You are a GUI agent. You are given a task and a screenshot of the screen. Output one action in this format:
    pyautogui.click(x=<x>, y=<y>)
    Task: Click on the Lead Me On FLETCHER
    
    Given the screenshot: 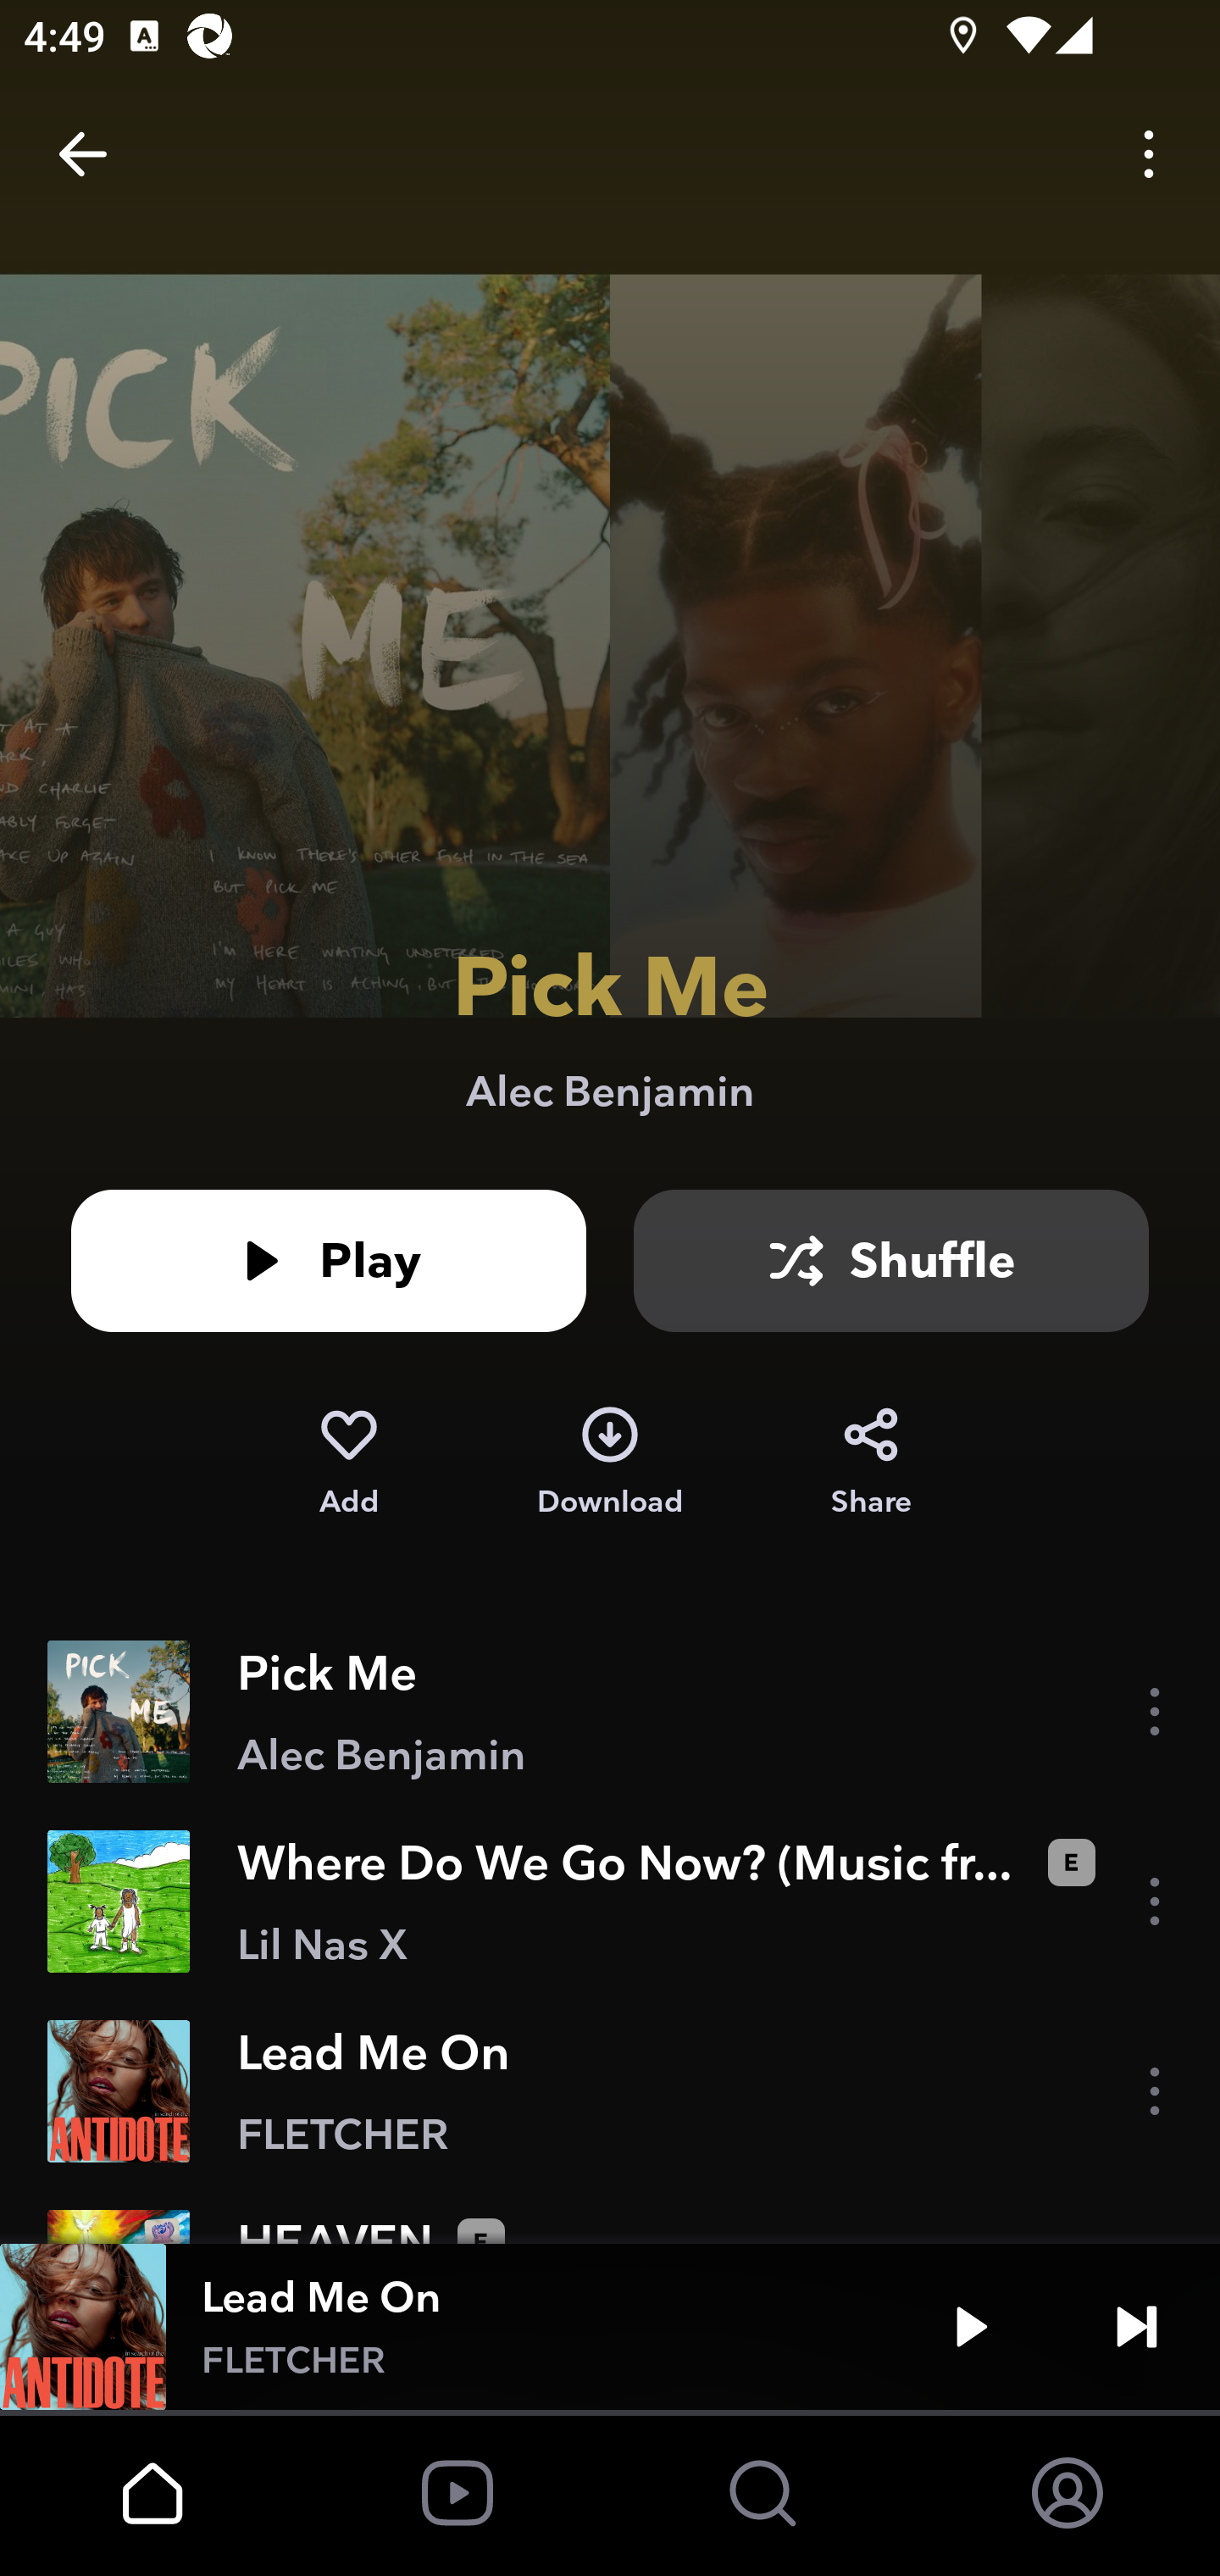 What is the action you would take?
    pyautogui.click(x=610, y=2091)
    